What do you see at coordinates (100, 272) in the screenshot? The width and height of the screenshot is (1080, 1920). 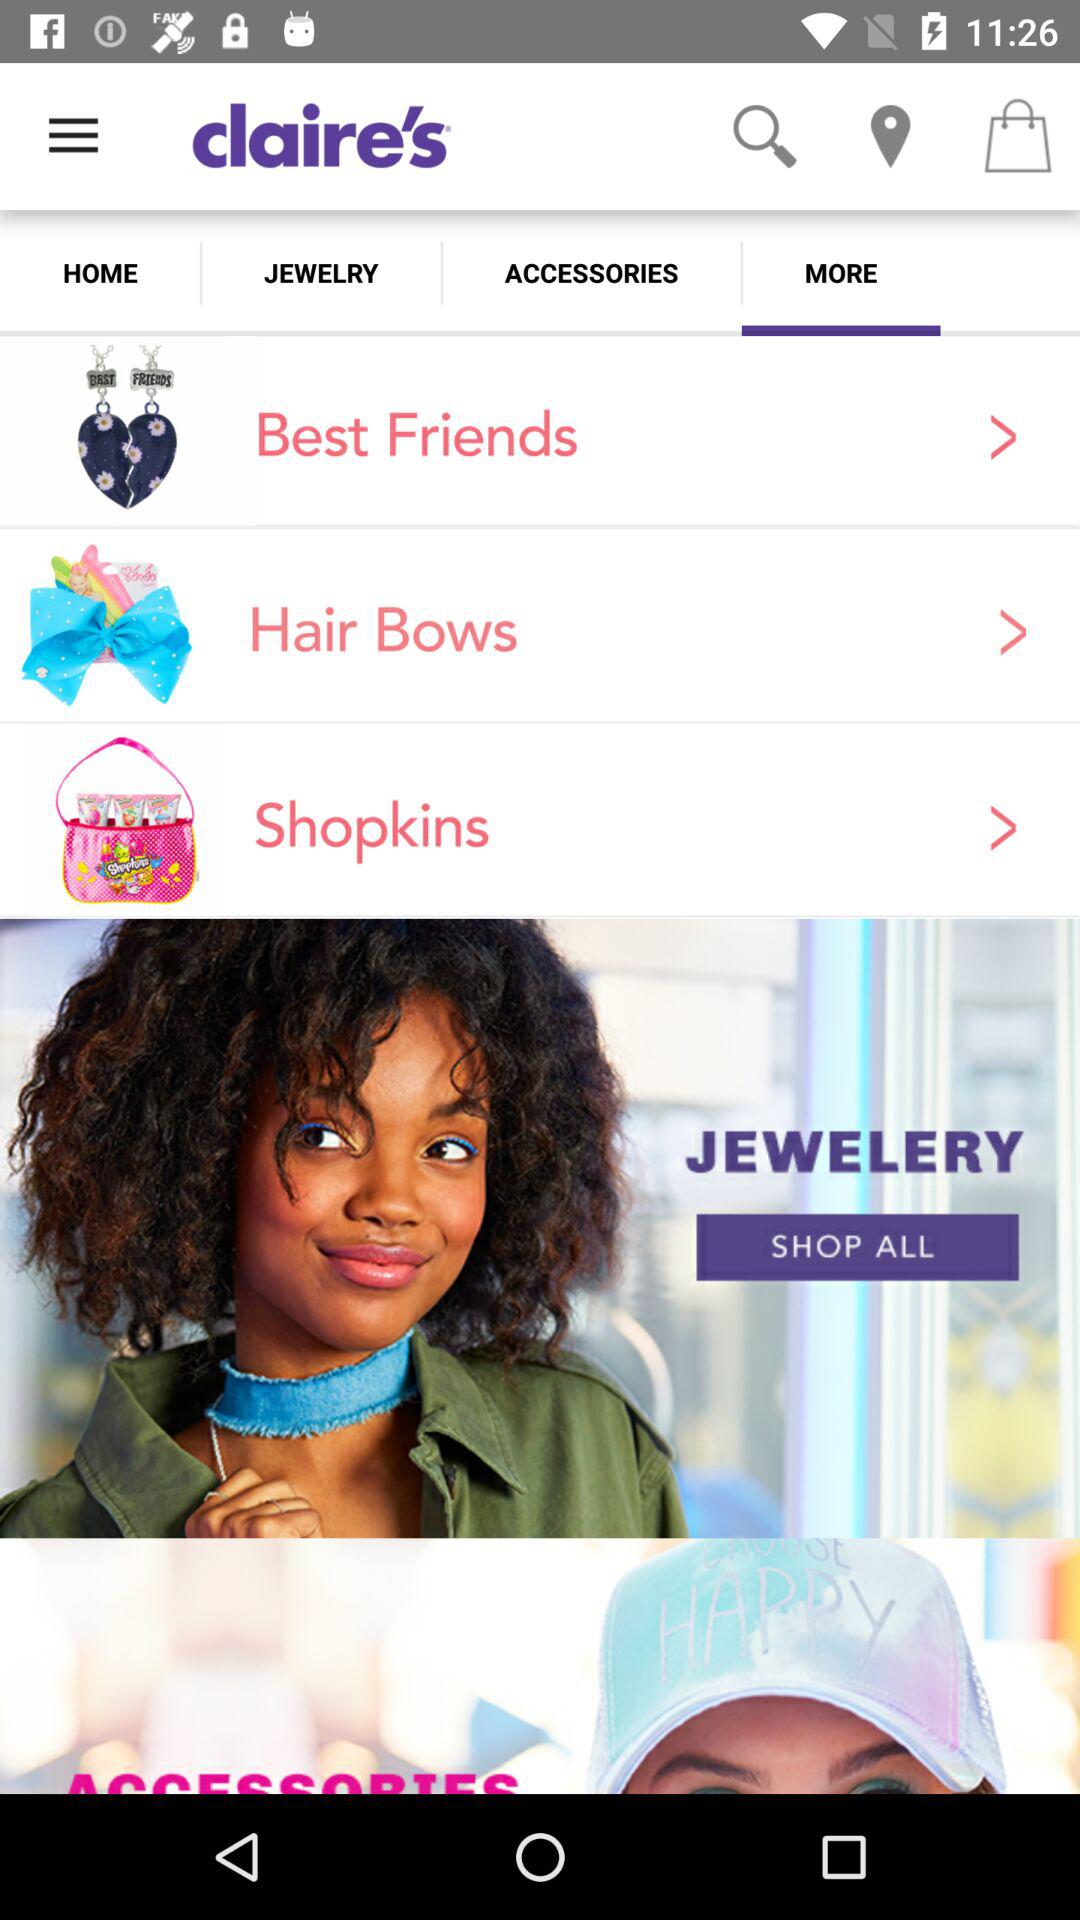 I see `scroll to home` at bounding box center [100, 272].